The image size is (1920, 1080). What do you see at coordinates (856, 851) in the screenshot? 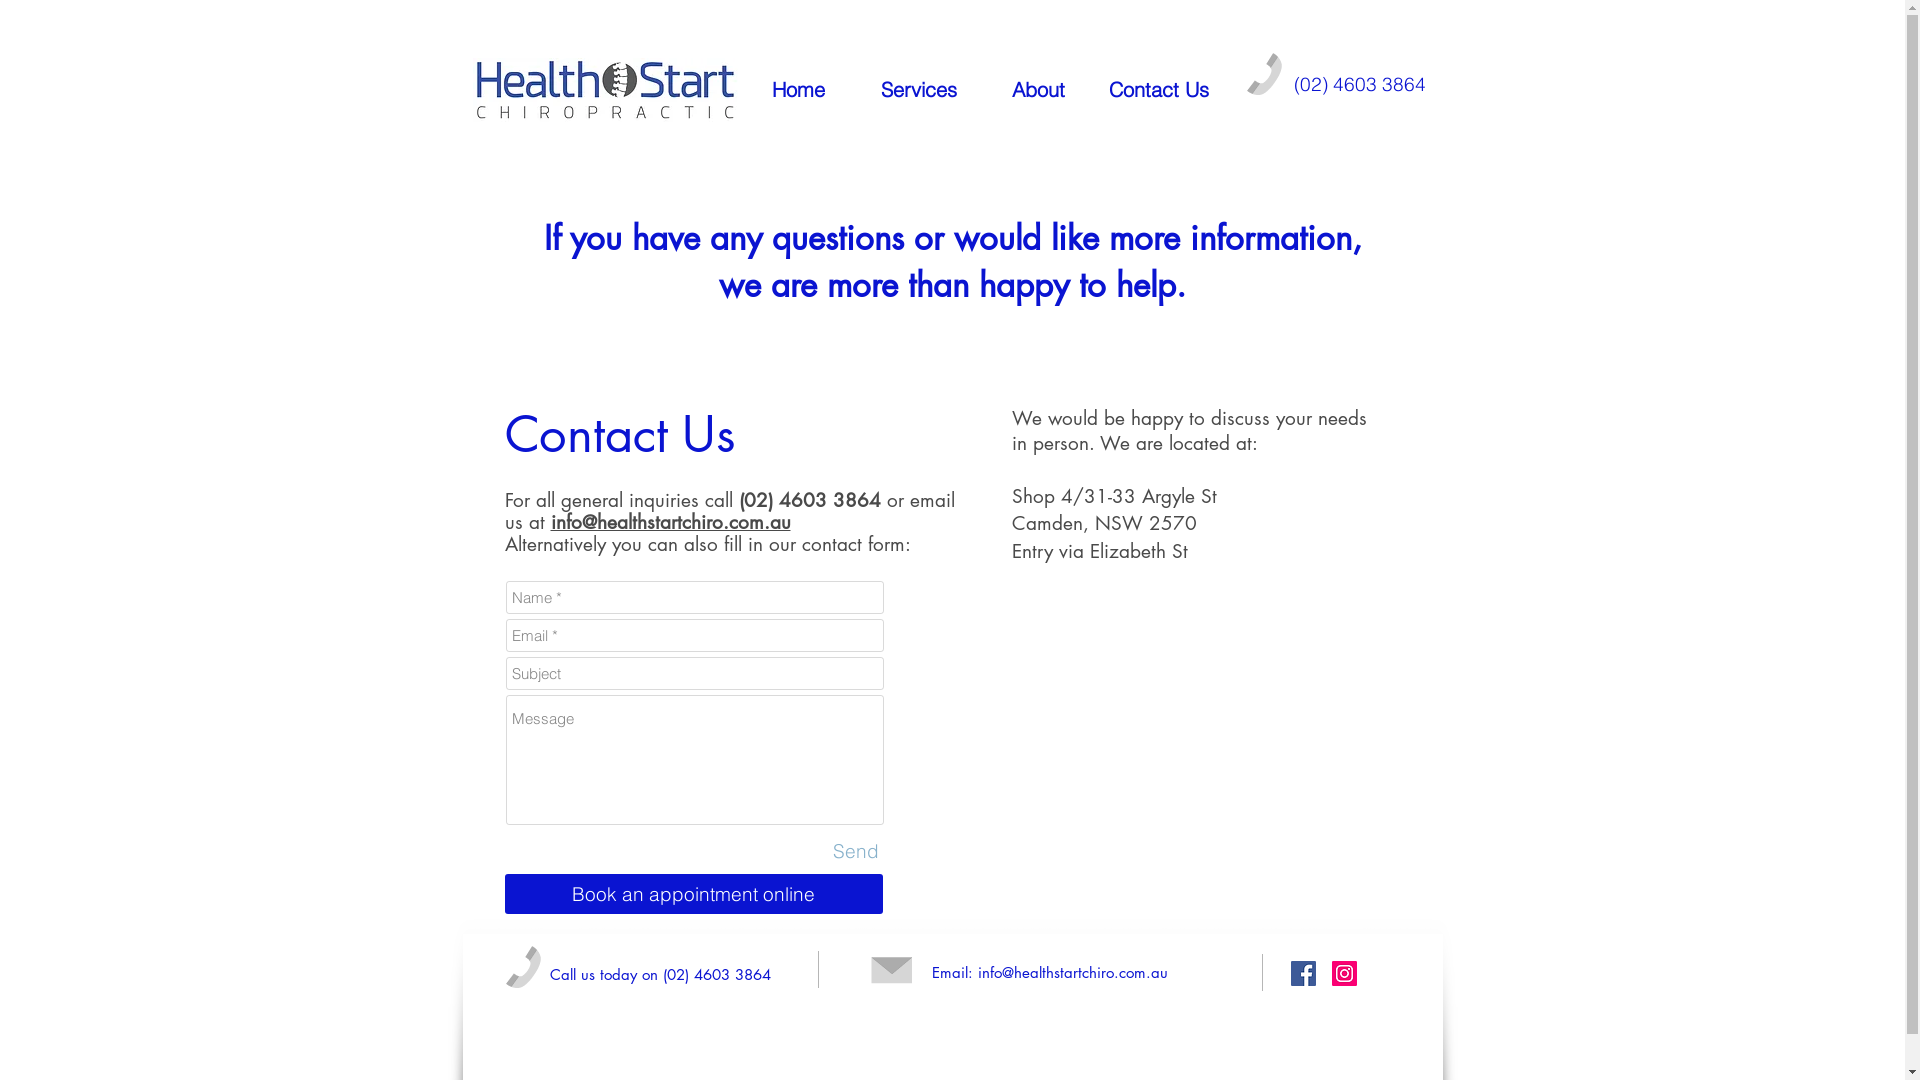
I see `Send` at bounding box center [856, 851].